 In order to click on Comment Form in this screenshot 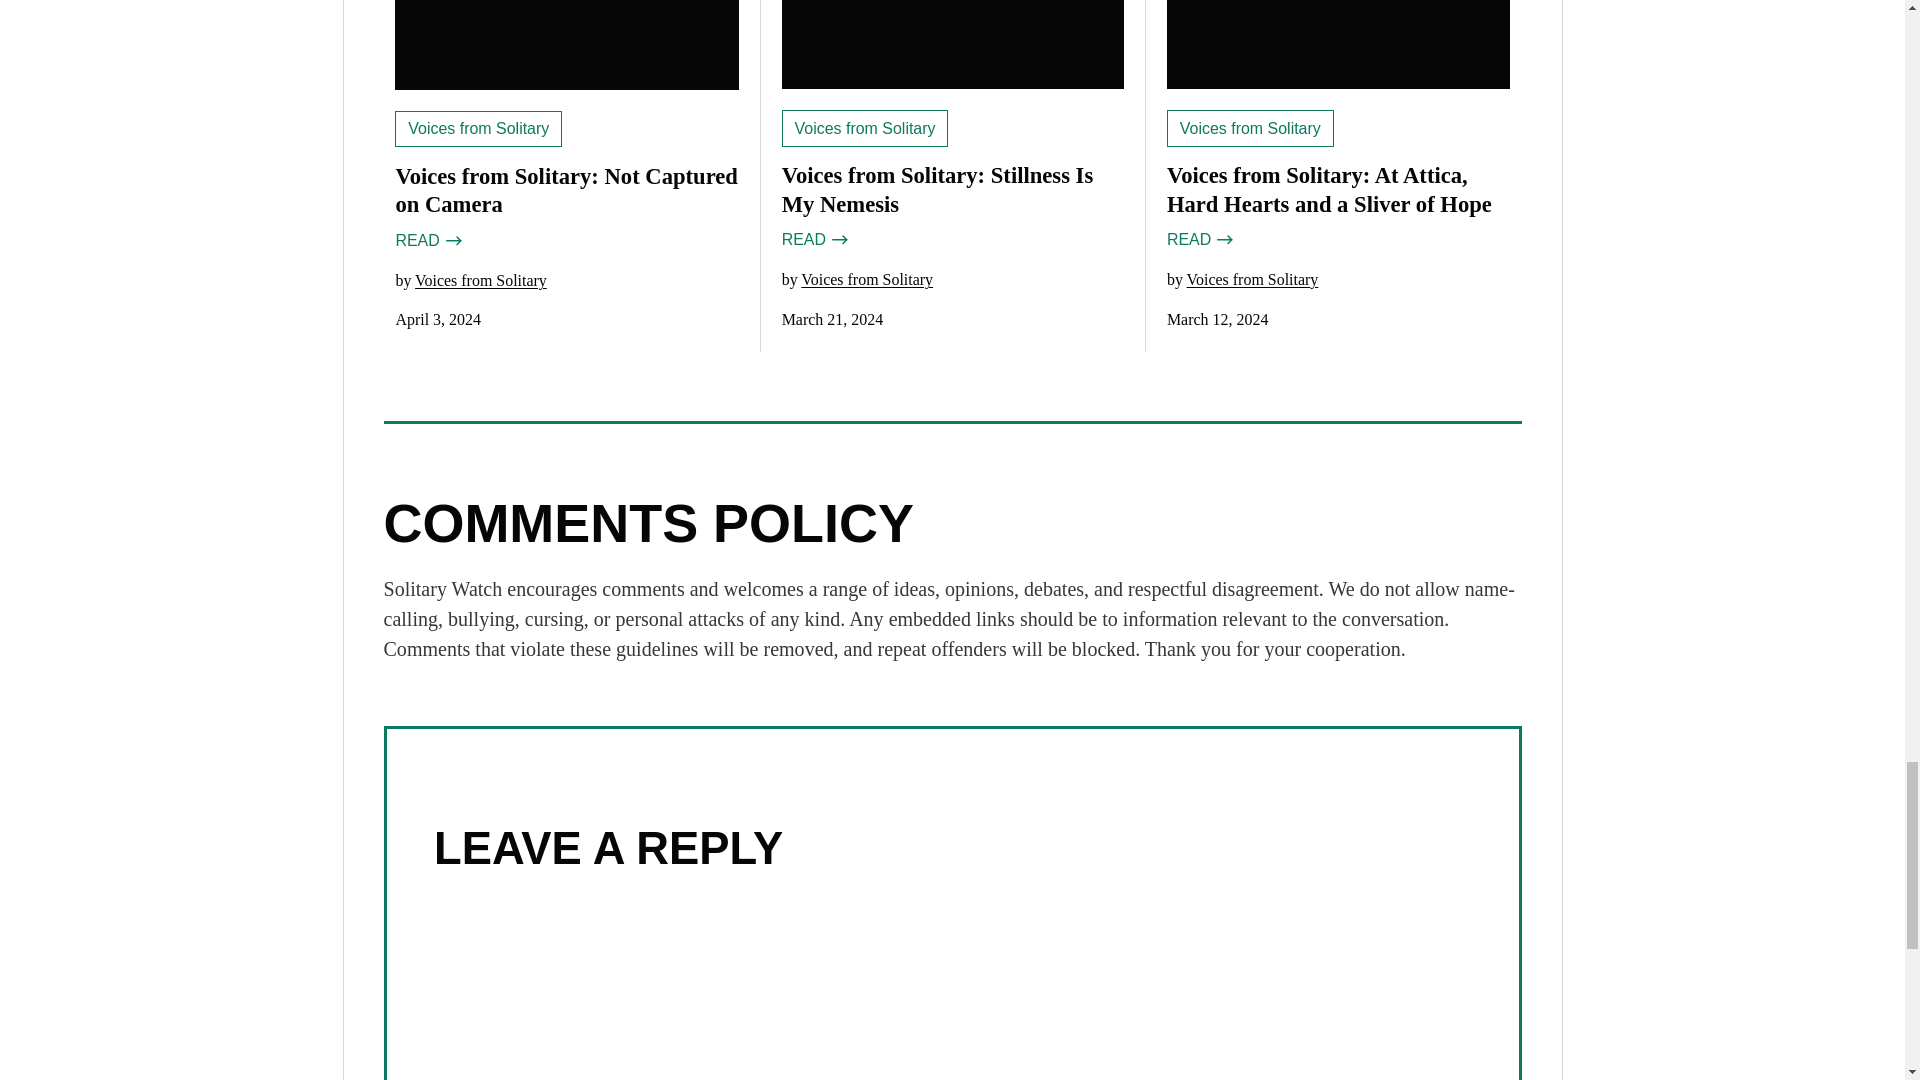, I will do `click(952, 988)`.